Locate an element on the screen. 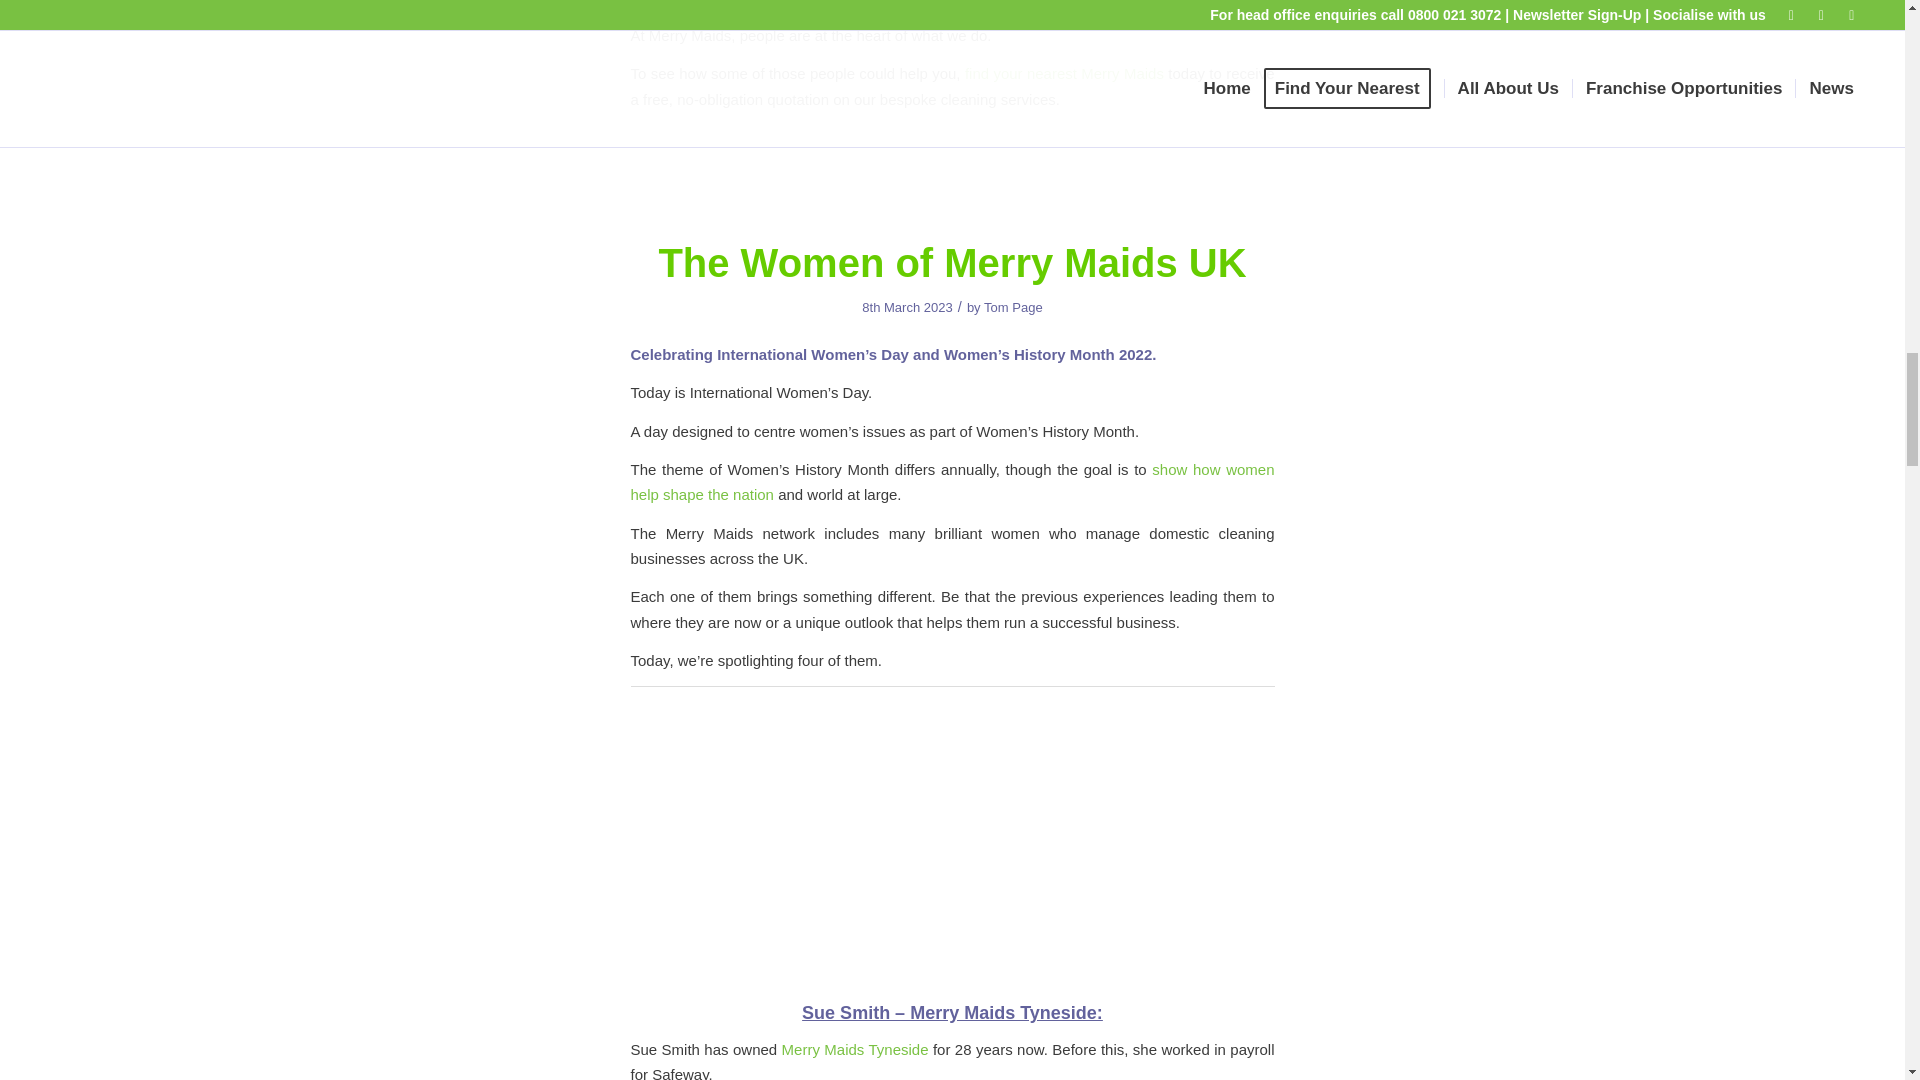  Permanent Link: The Women of Merry Maids UK is located at coordinates (952, 262).